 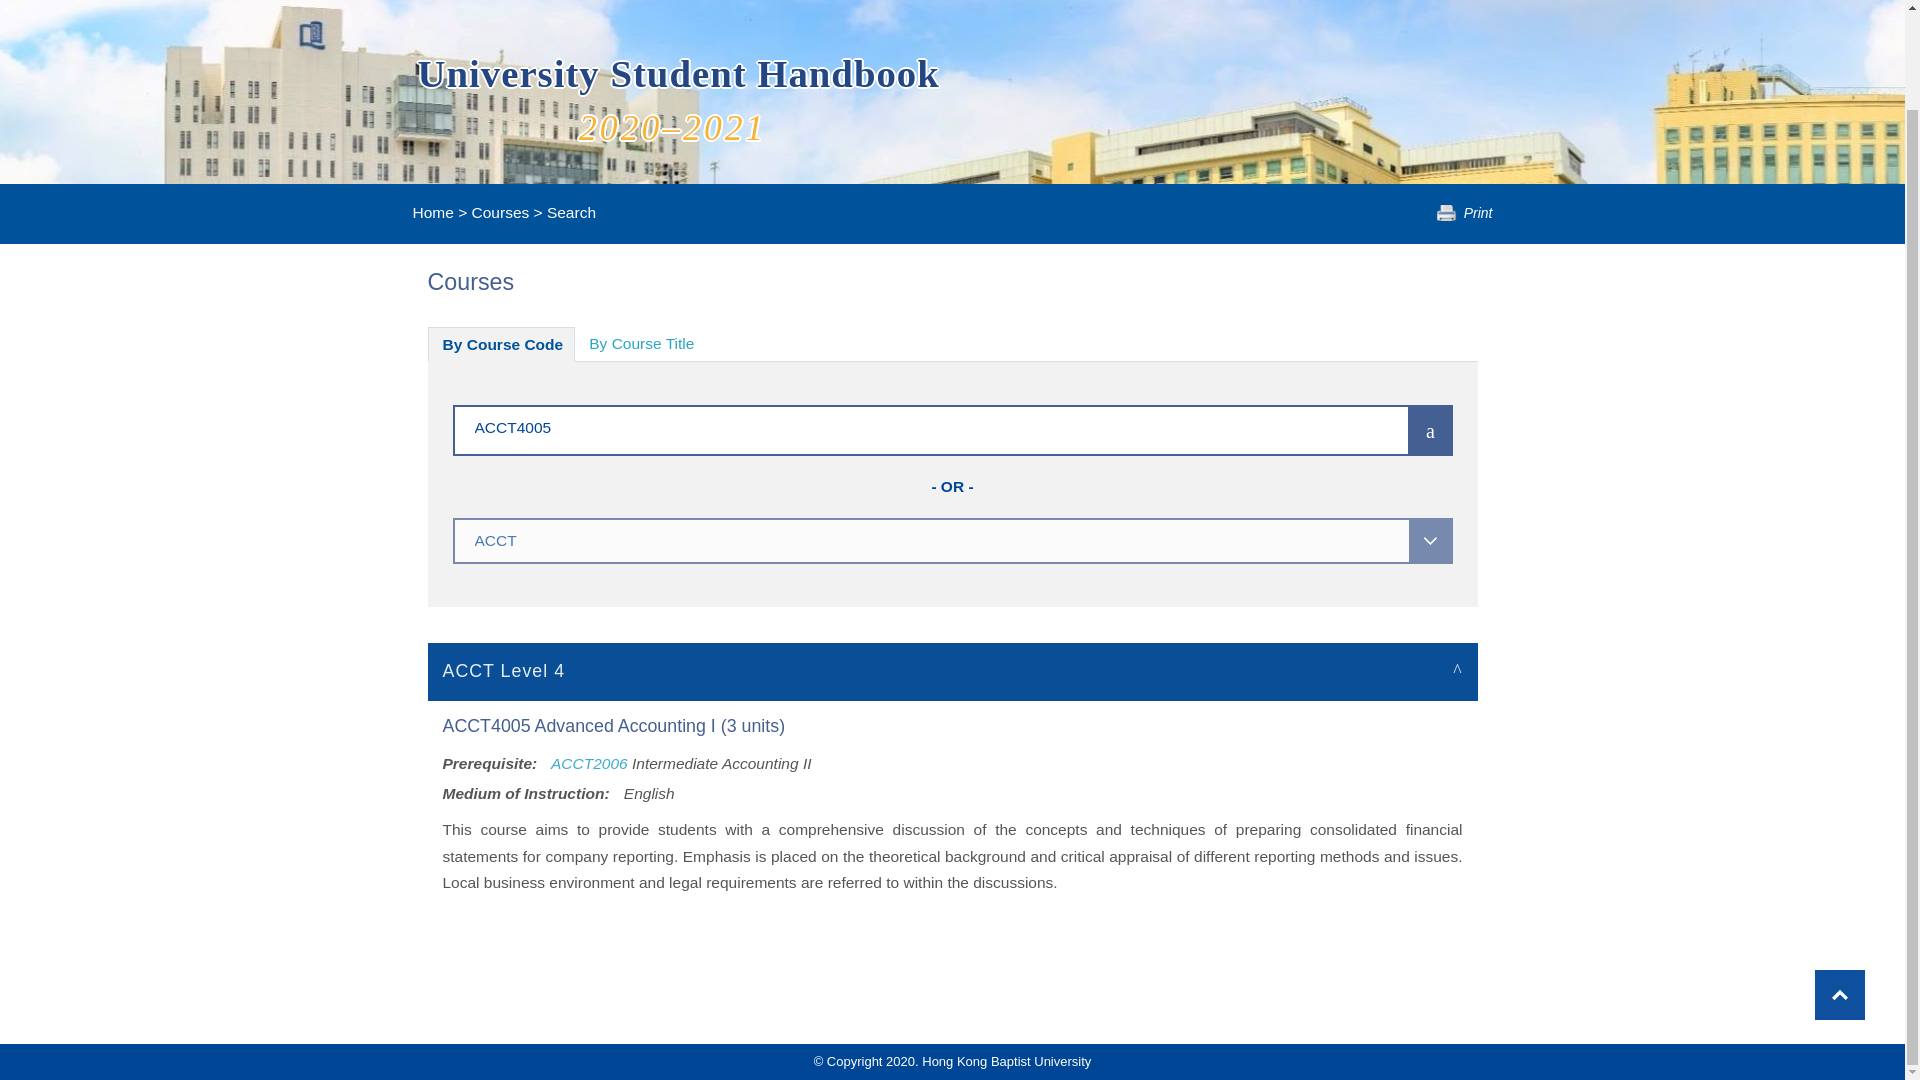 What do you see at coordinates (432, 212) in the screenshot?
I see `Home` at bounding box center [432, 212].